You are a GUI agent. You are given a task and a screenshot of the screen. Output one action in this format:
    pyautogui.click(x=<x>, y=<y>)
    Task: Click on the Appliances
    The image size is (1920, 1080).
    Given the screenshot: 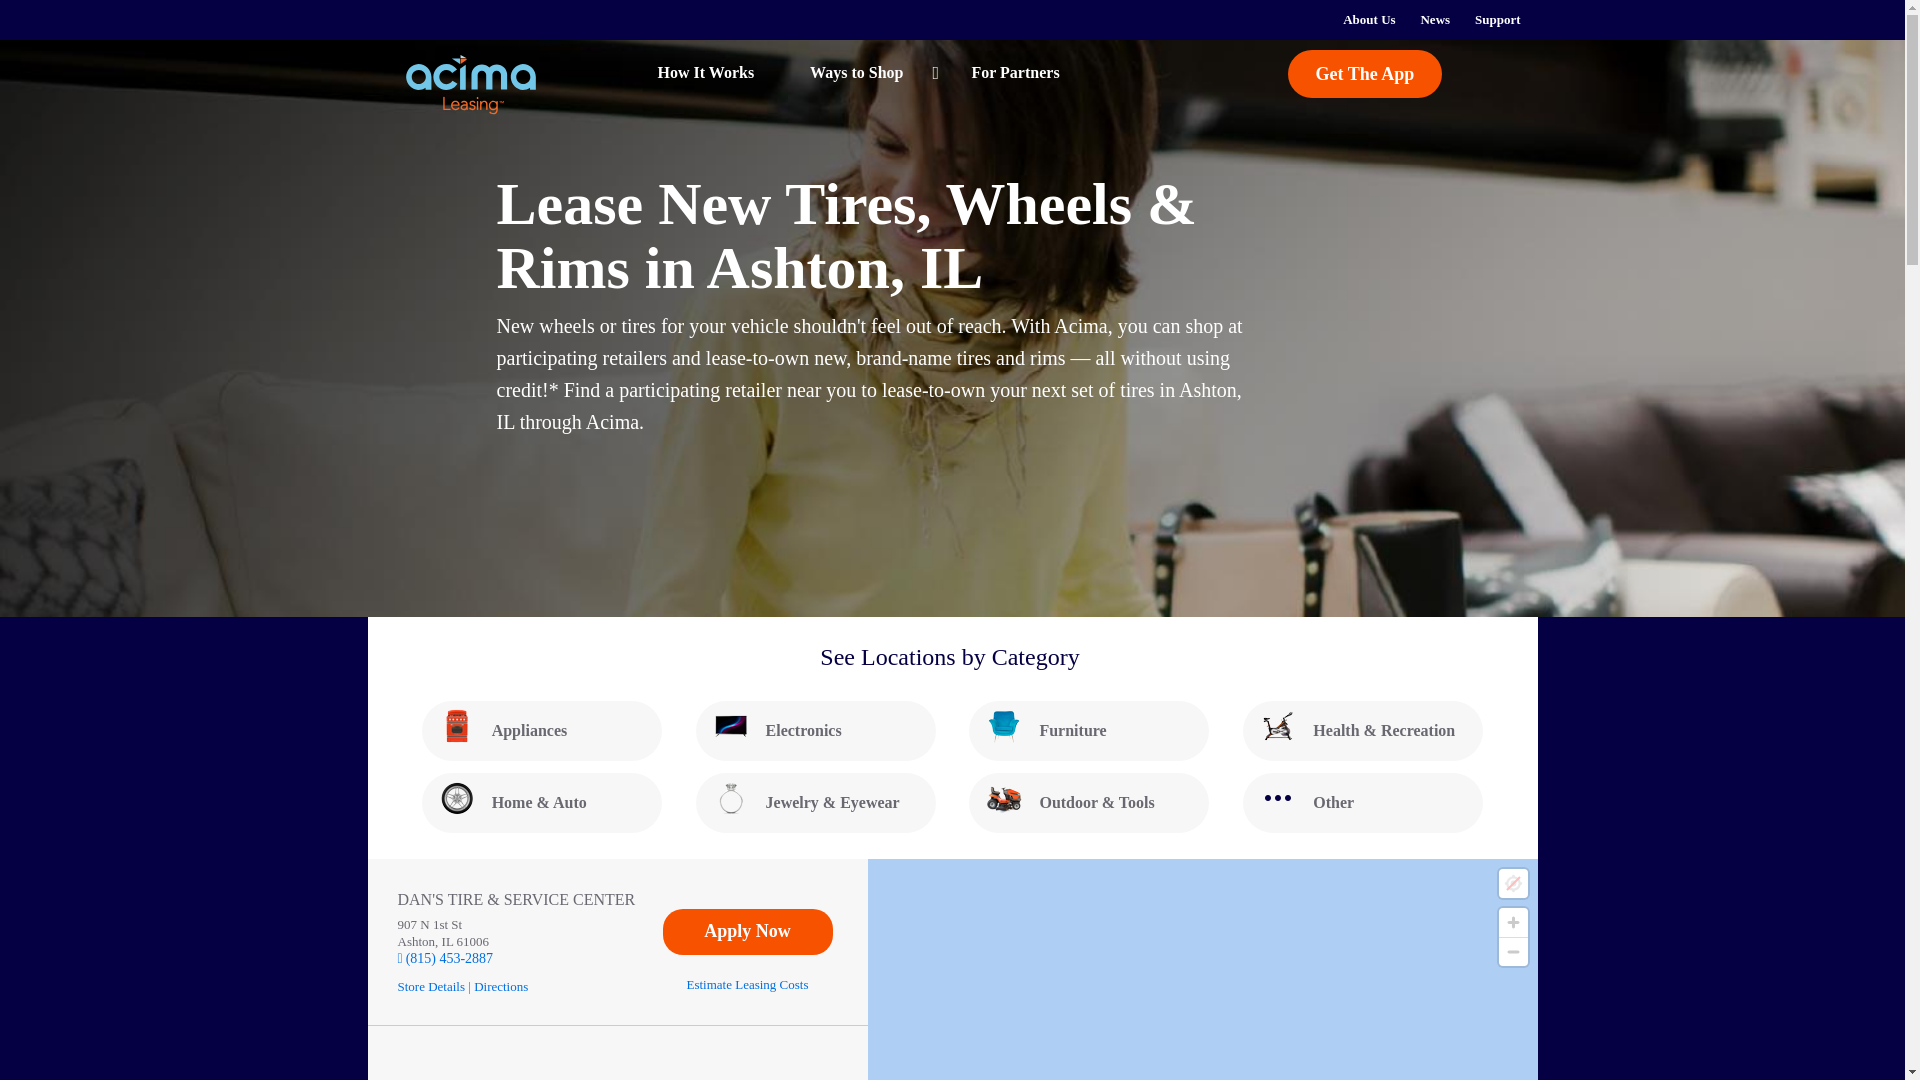 What is the action you would take?
    pyautogui.click(x=542, y=730)
    